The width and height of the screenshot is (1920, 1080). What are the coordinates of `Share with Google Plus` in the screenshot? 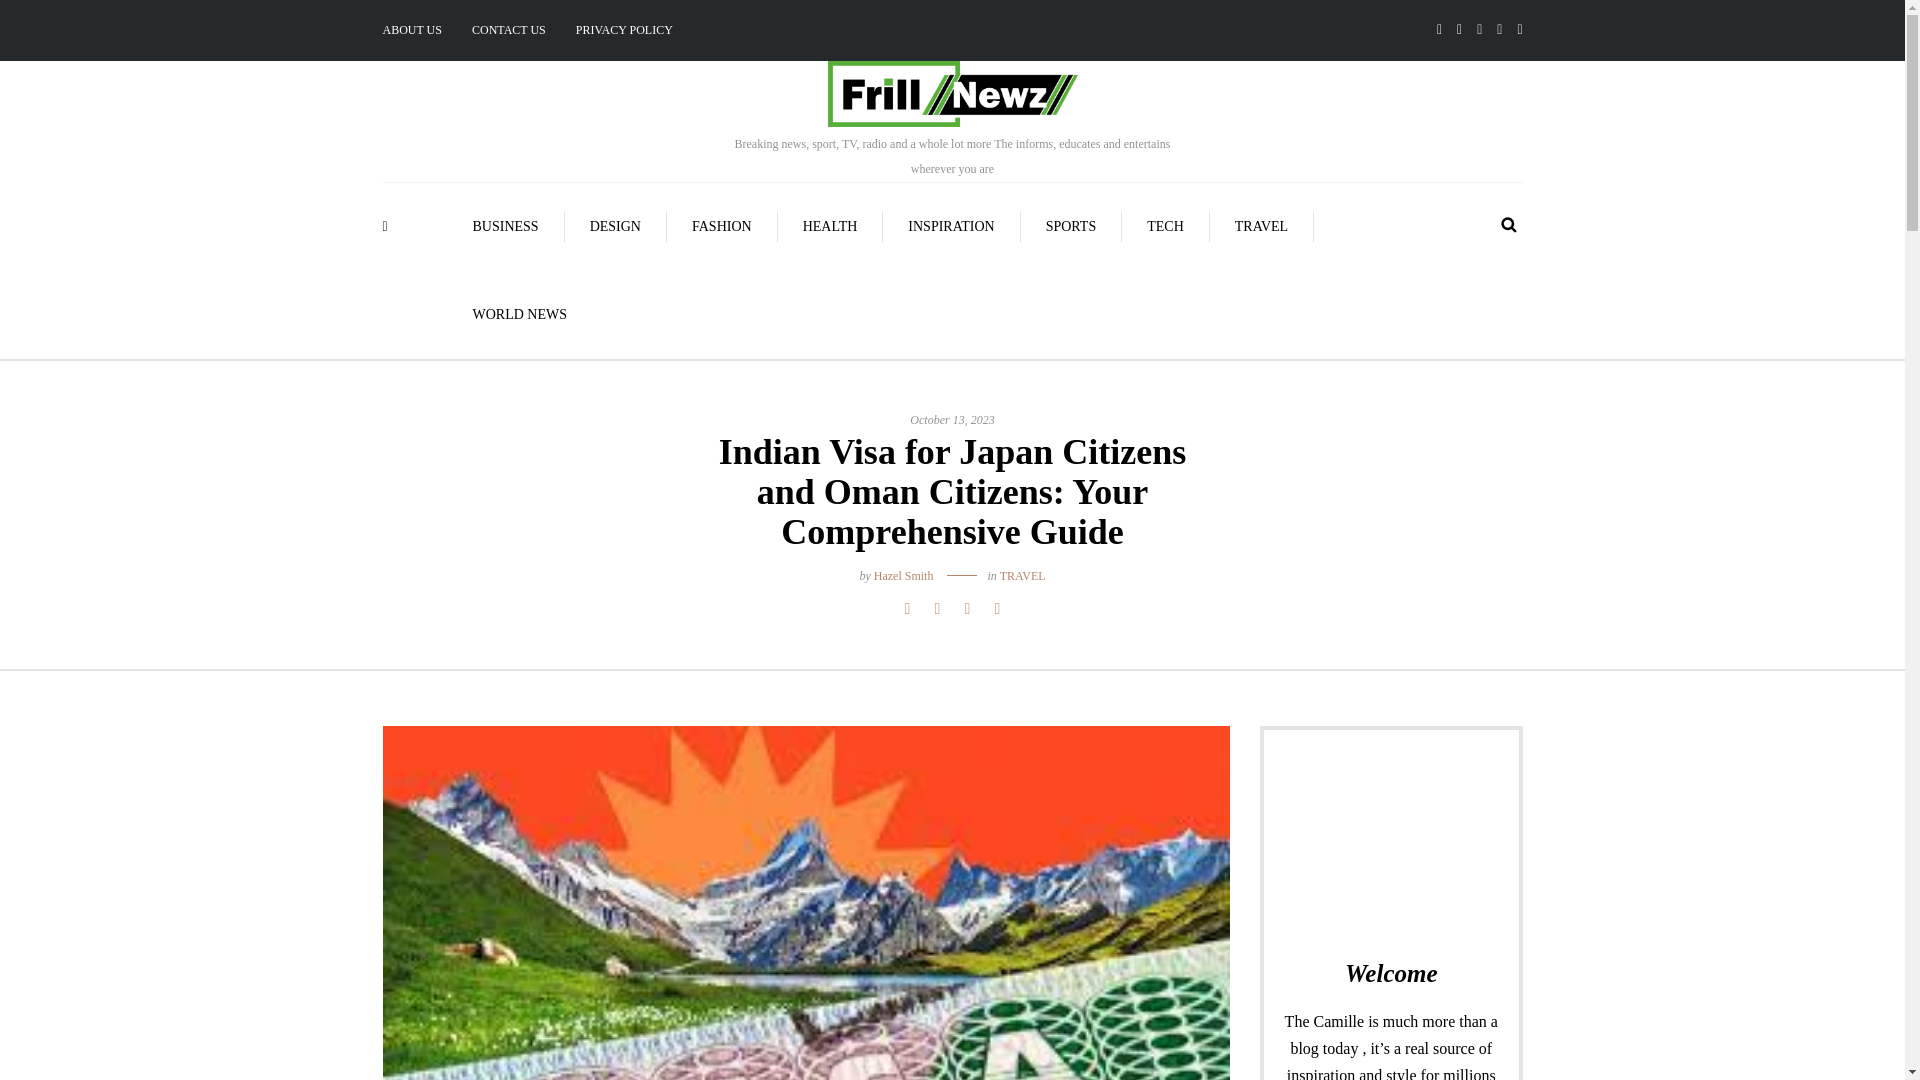 It's located at (966, 609).